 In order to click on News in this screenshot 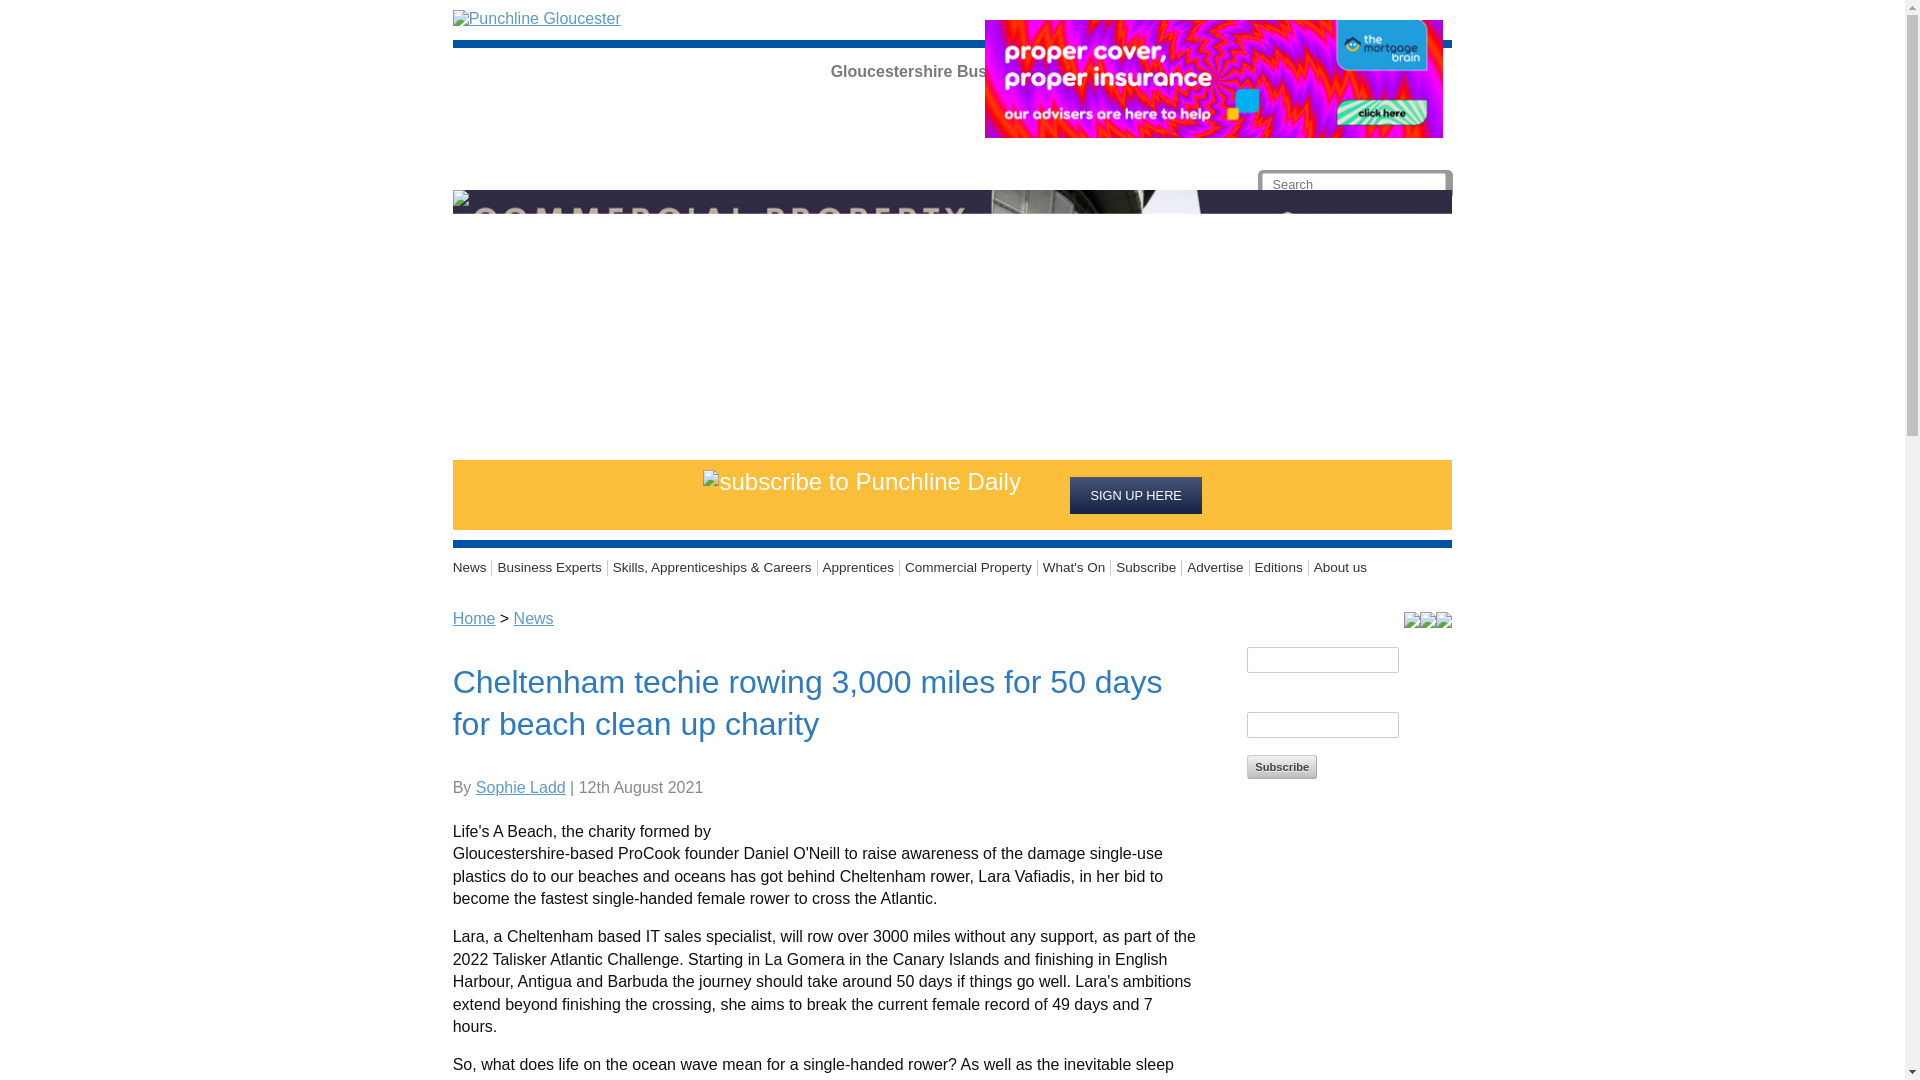, I will do `click(473, 568)`.